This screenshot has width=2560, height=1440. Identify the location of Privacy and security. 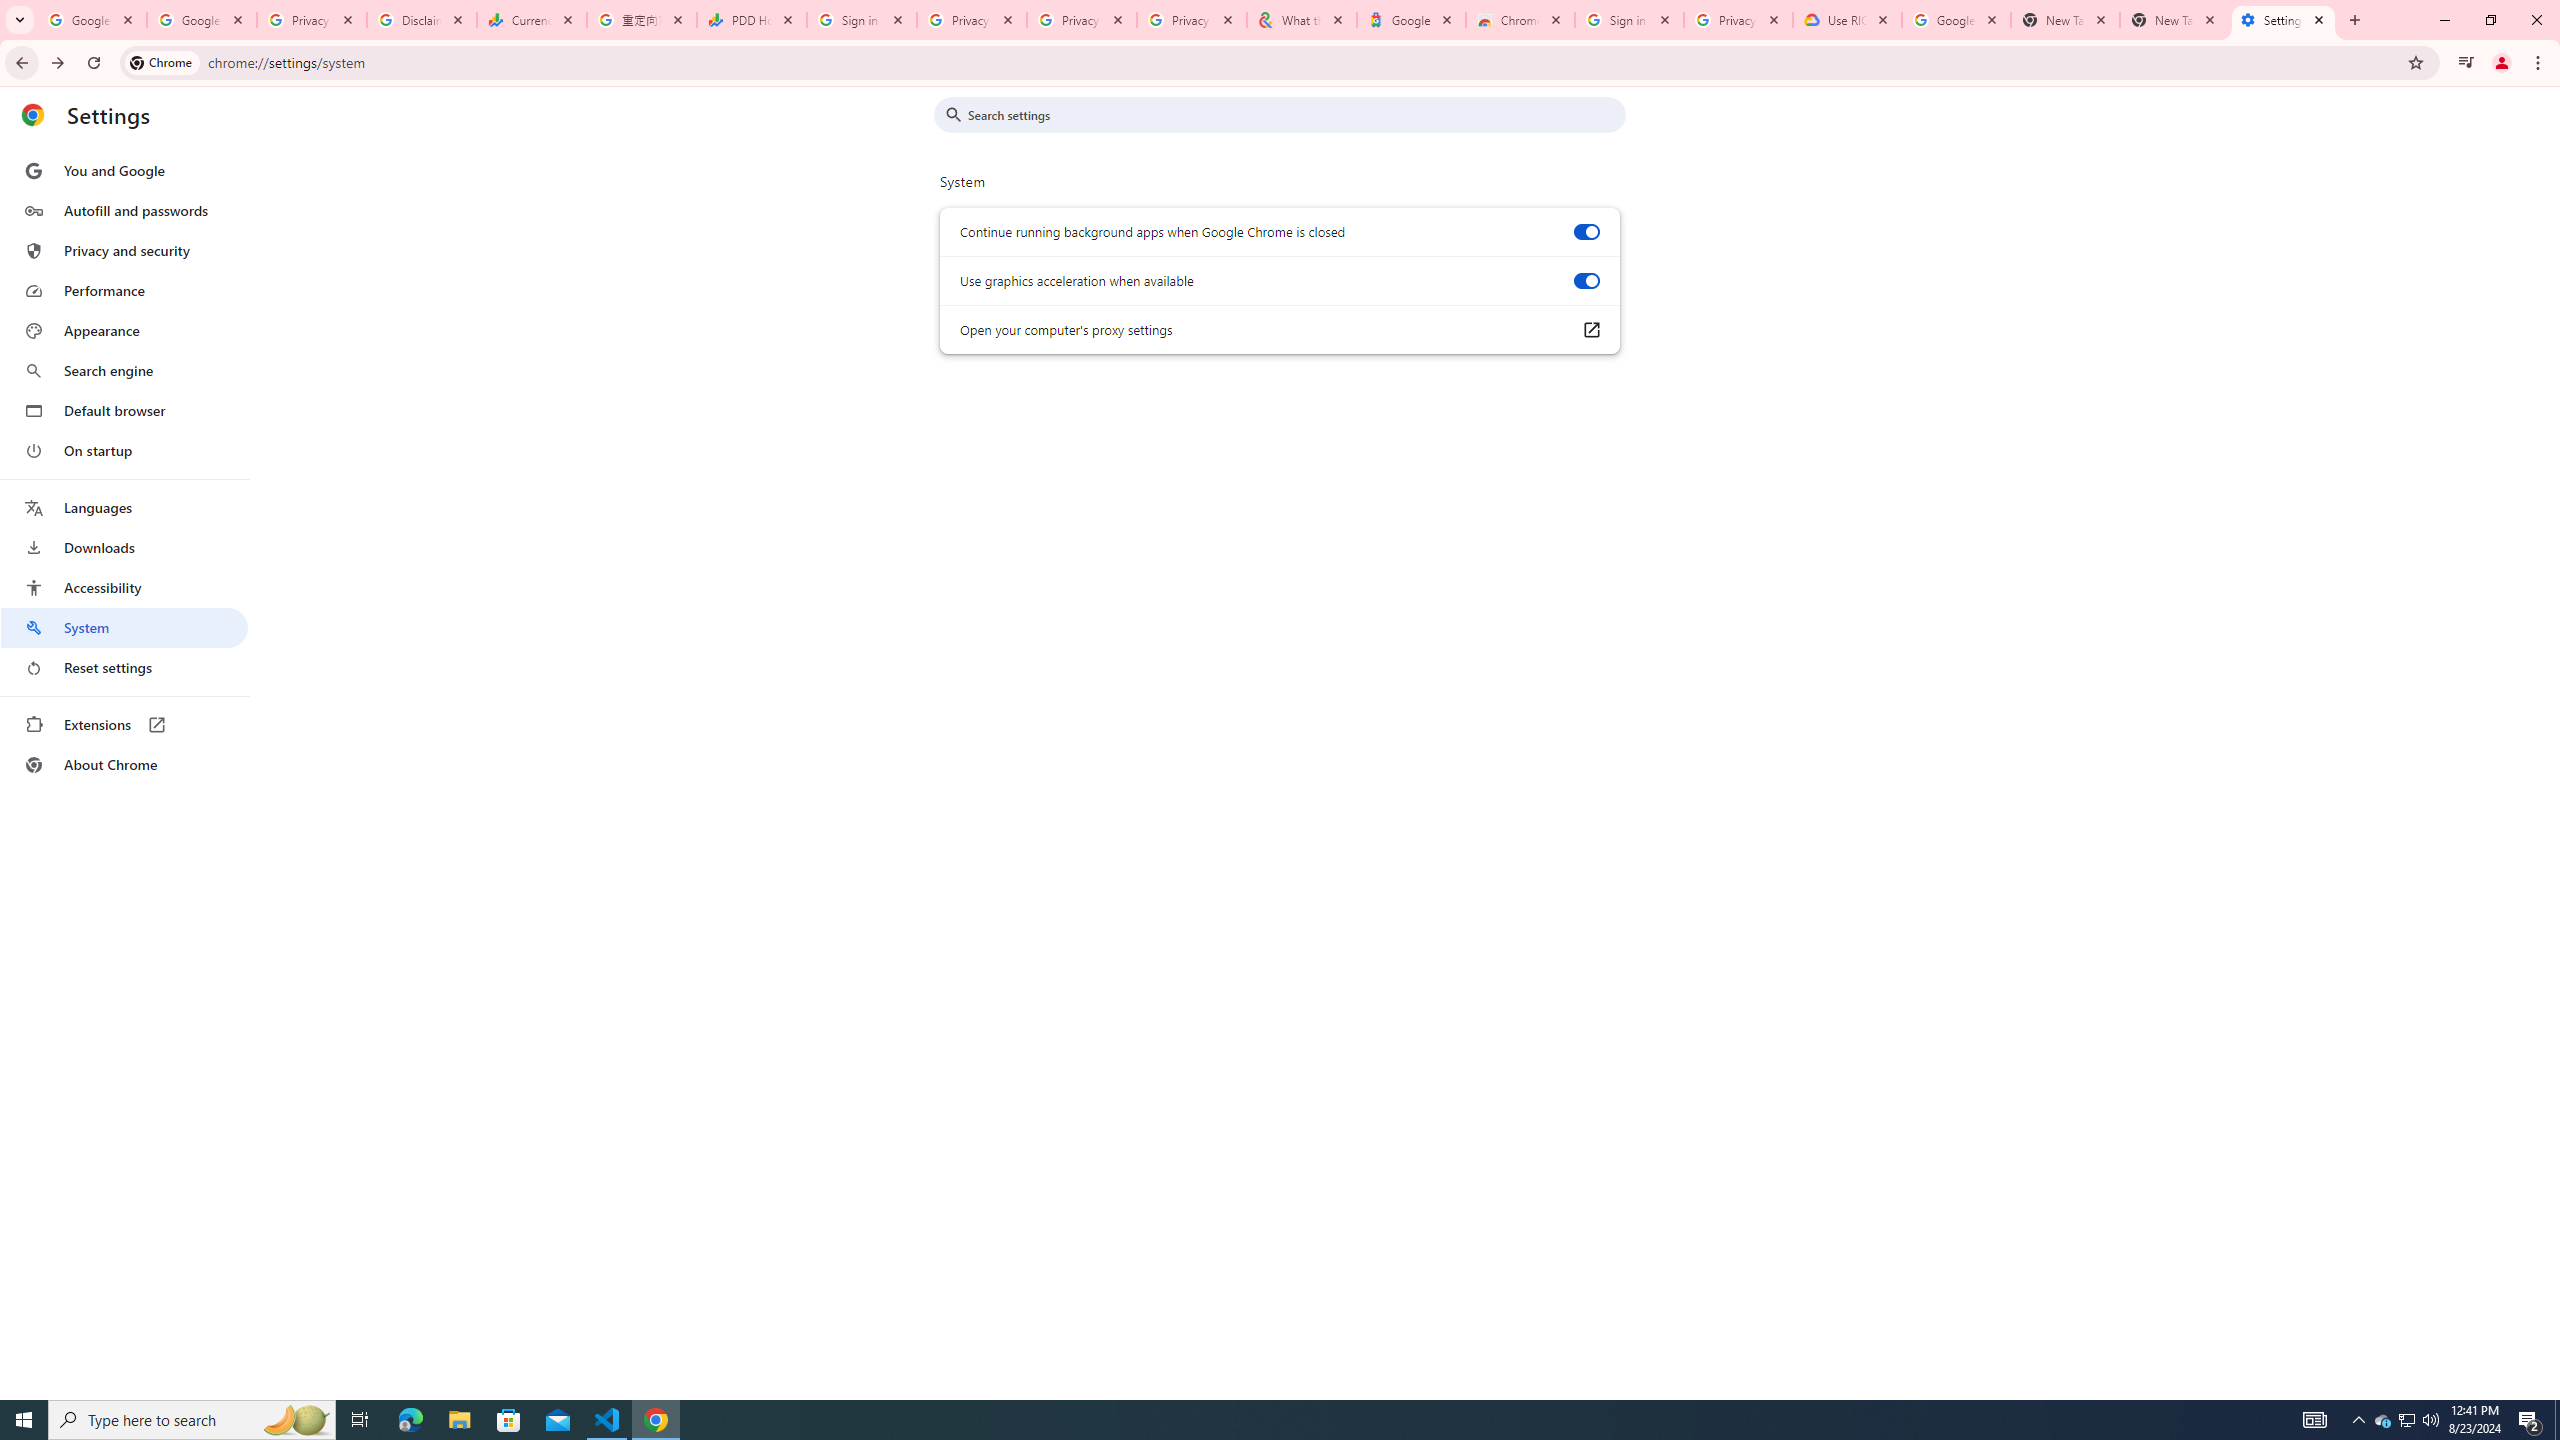
(124, 250).